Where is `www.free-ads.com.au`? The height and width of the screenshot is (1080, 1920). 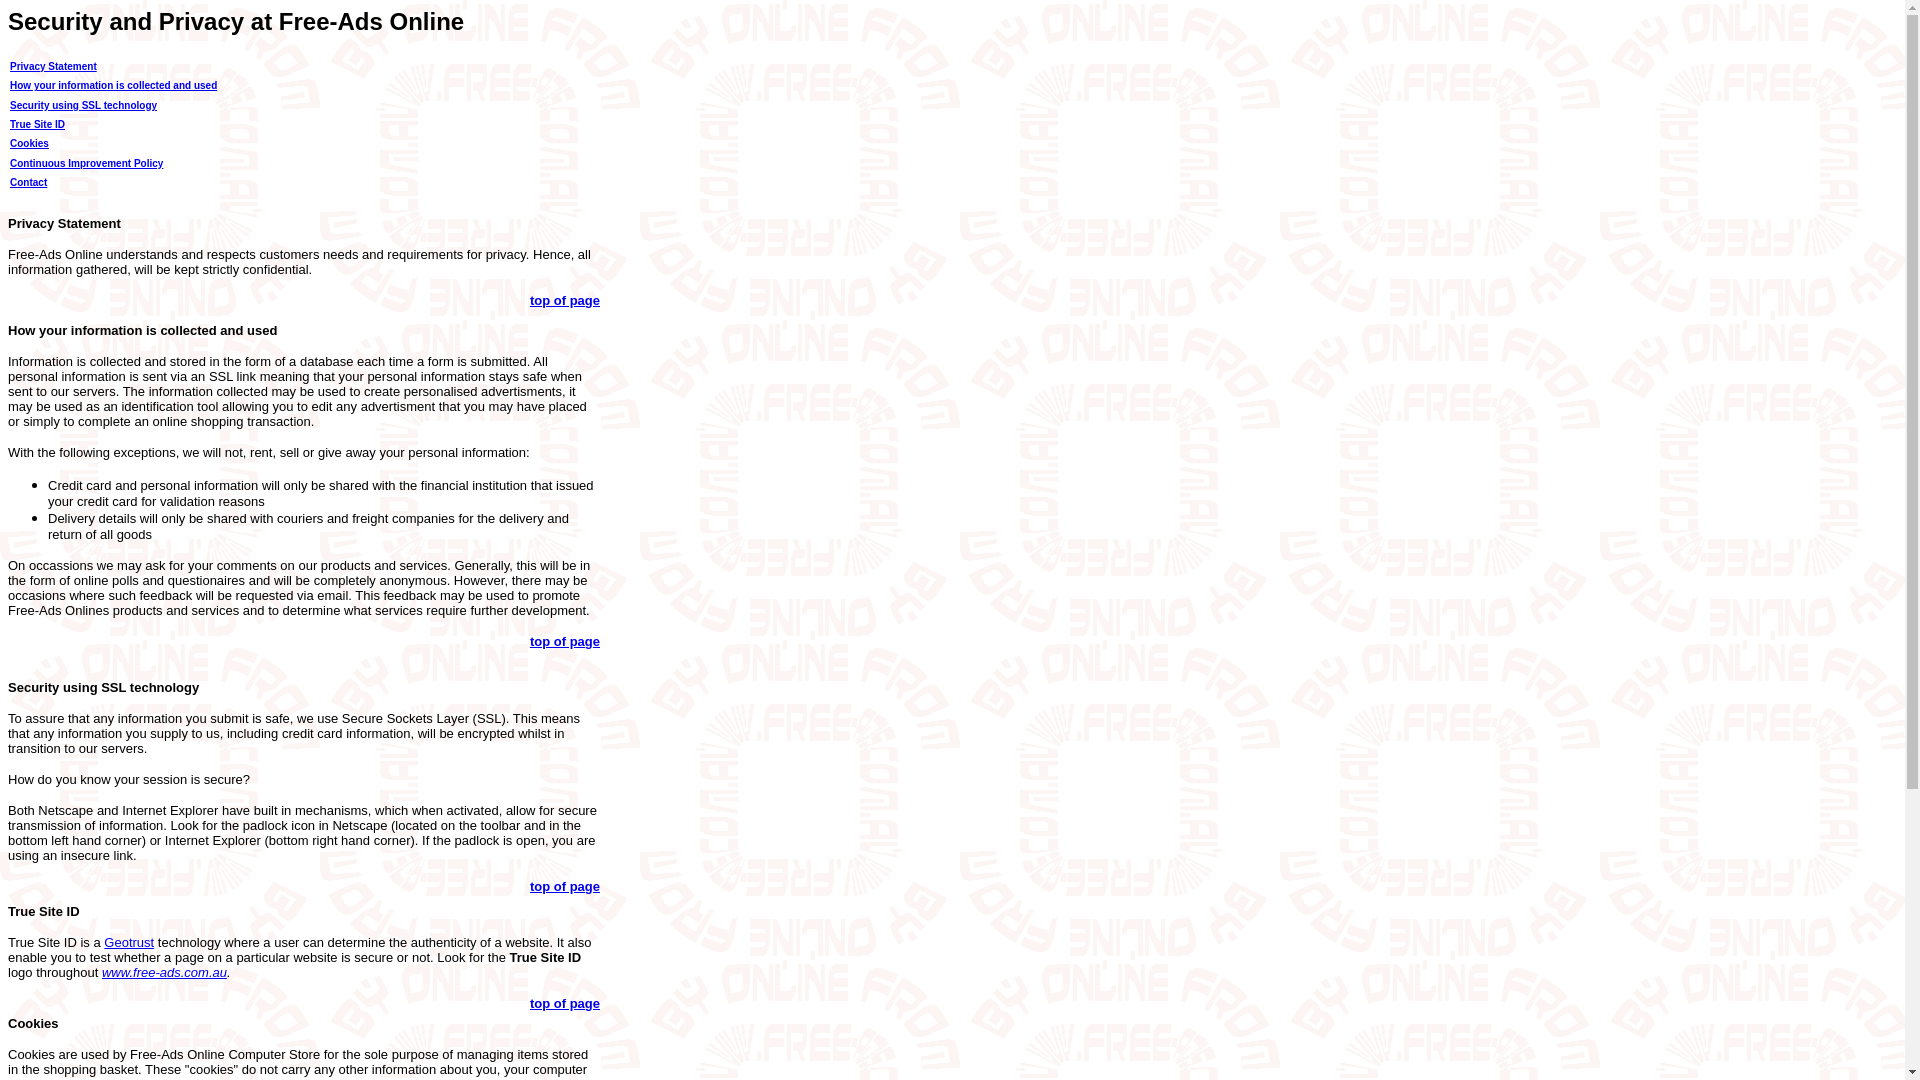
www.free-ads.com.au is located at coordinates (164, 972).